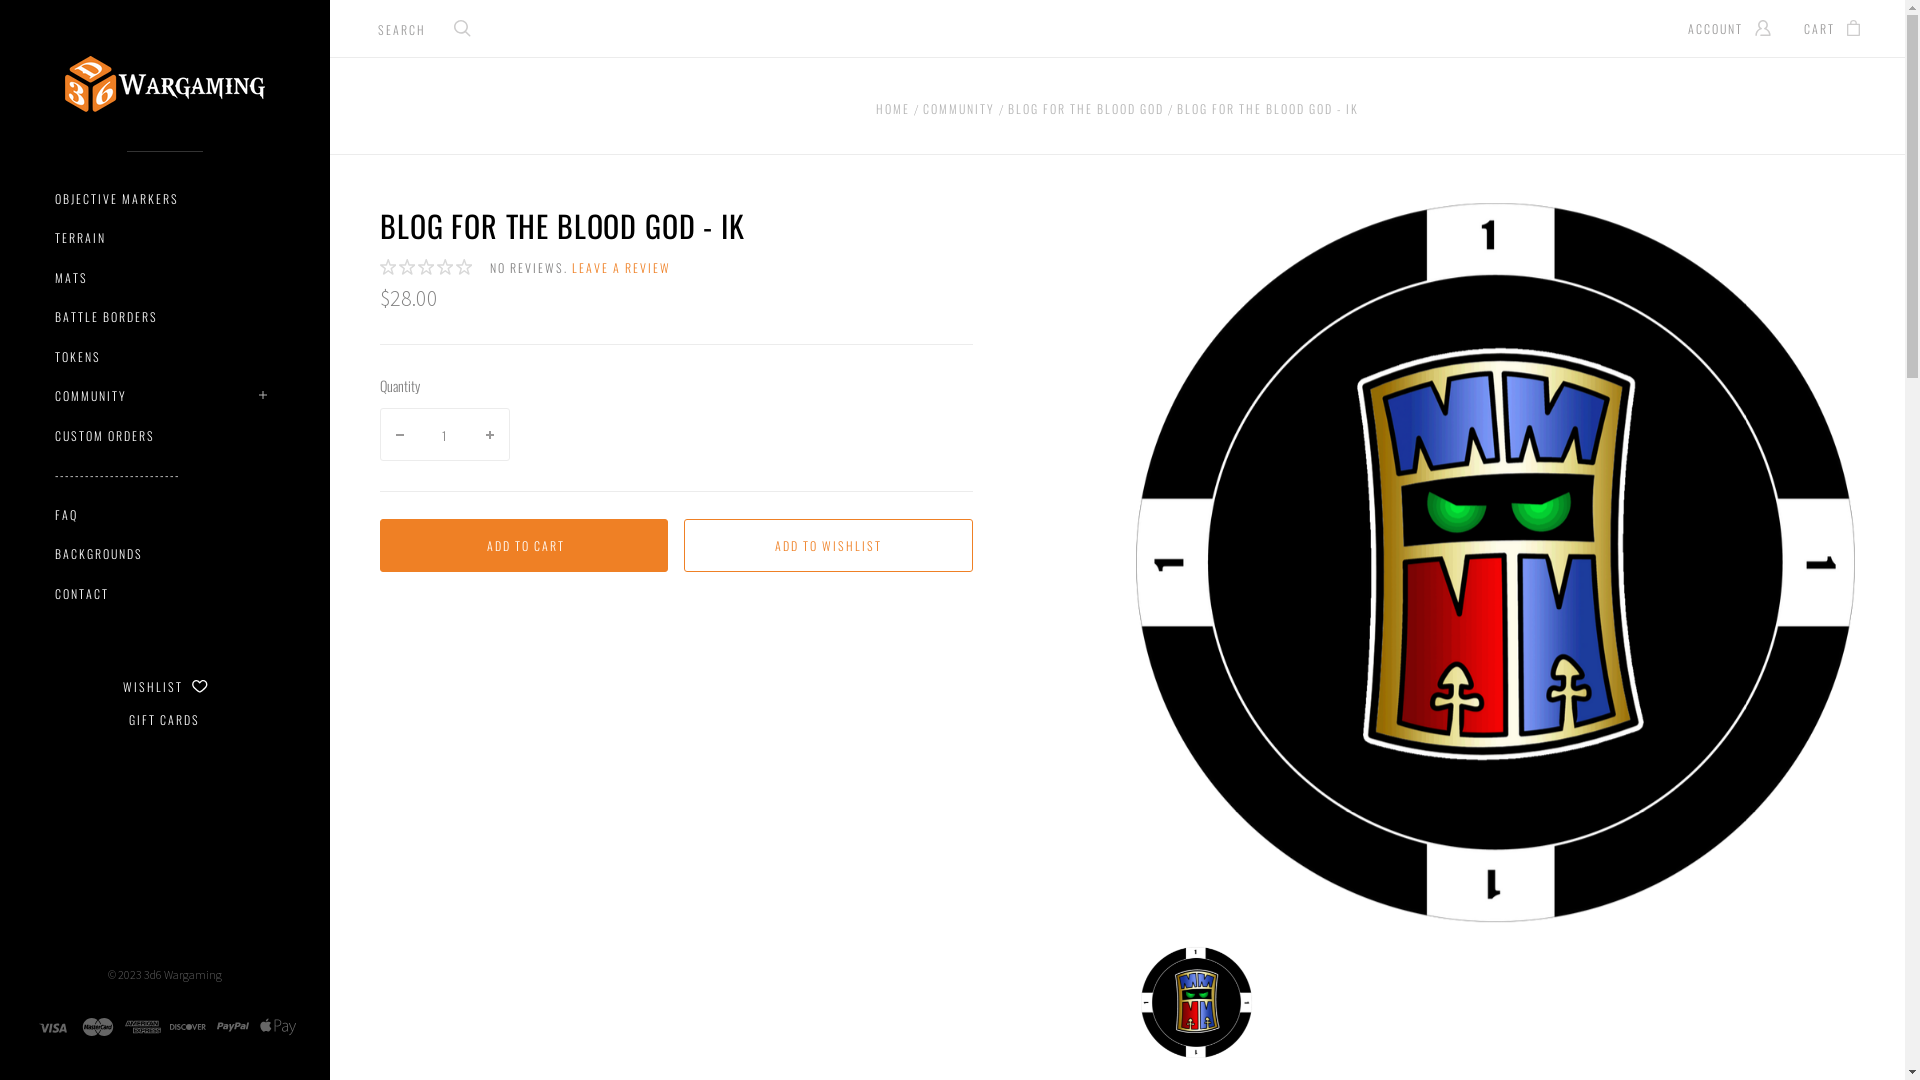 The height and width of the screenshot is (1080, 1920). I want to click on 3d6 Wargaming, so click(183, 974).